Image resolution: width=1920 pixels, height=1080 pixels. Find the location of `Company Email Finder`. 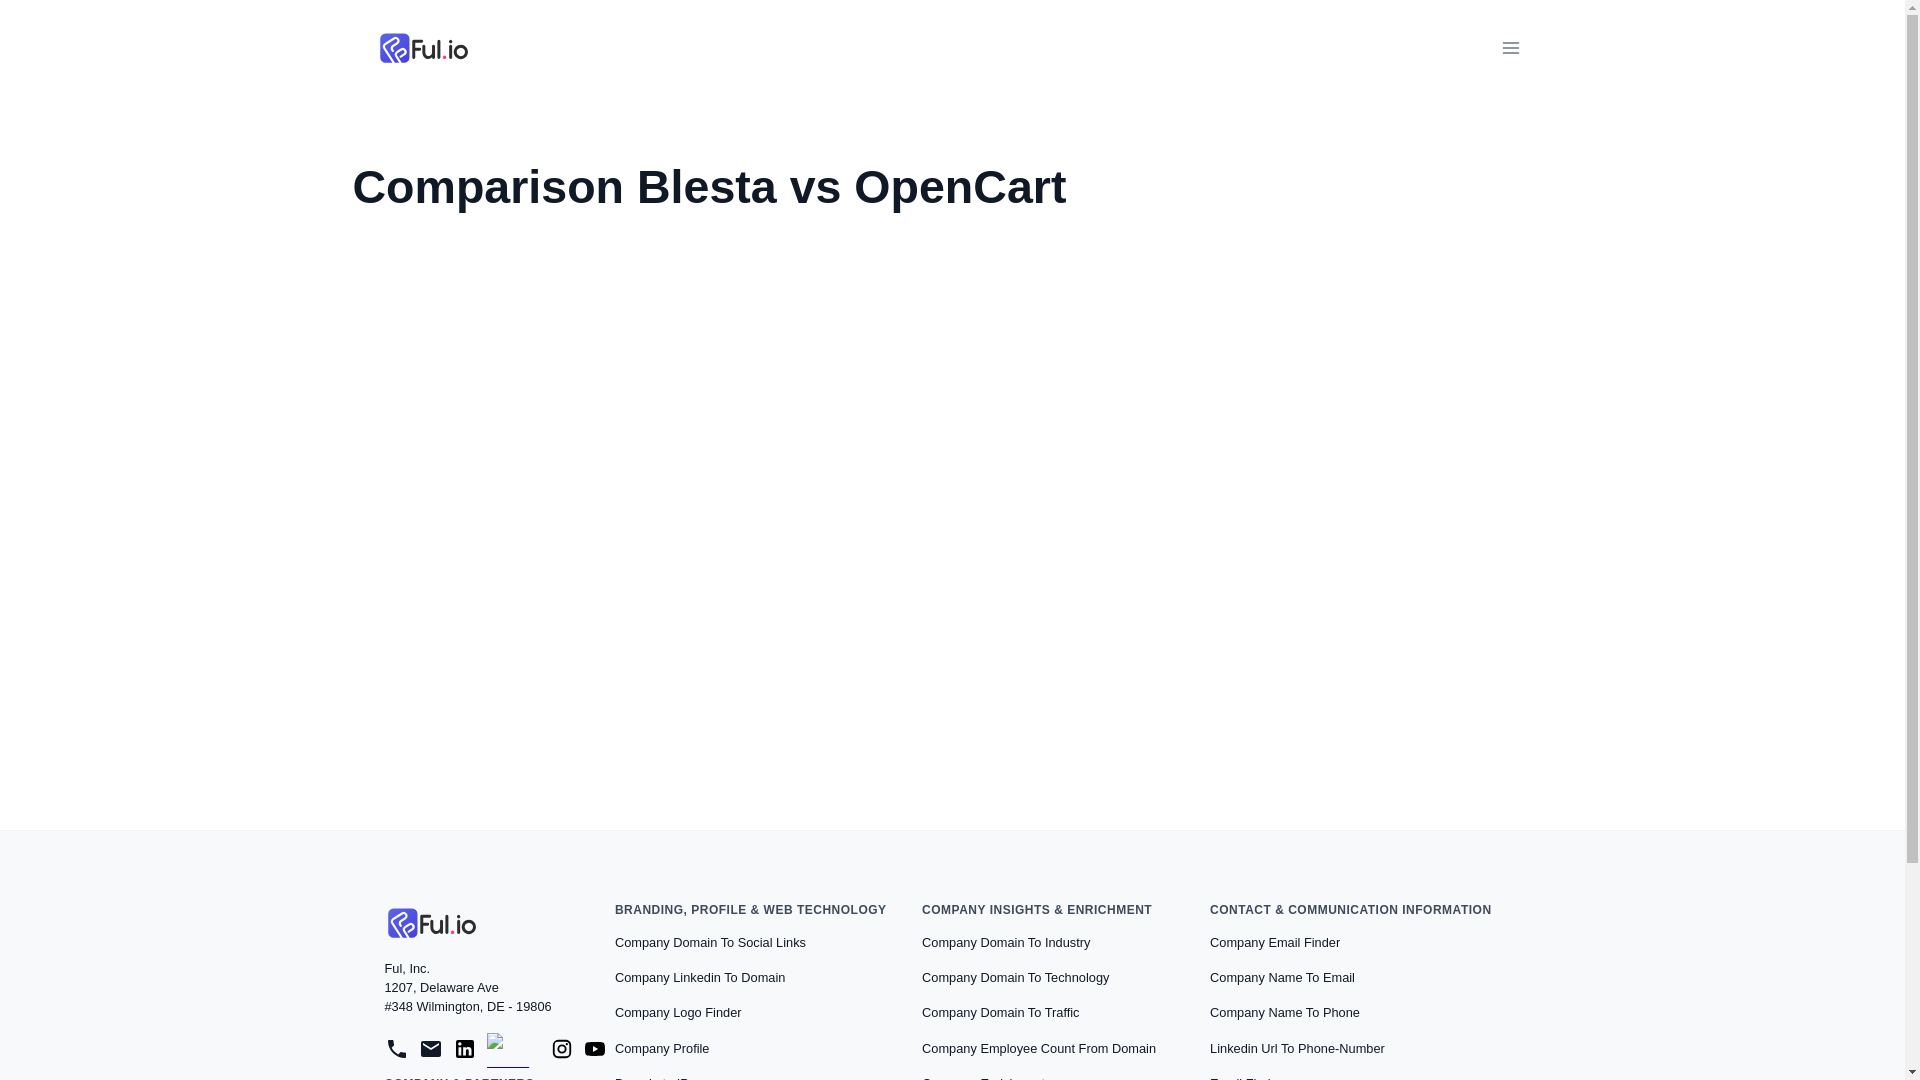

Company Email Finder is located at coordinates (1274, 942).